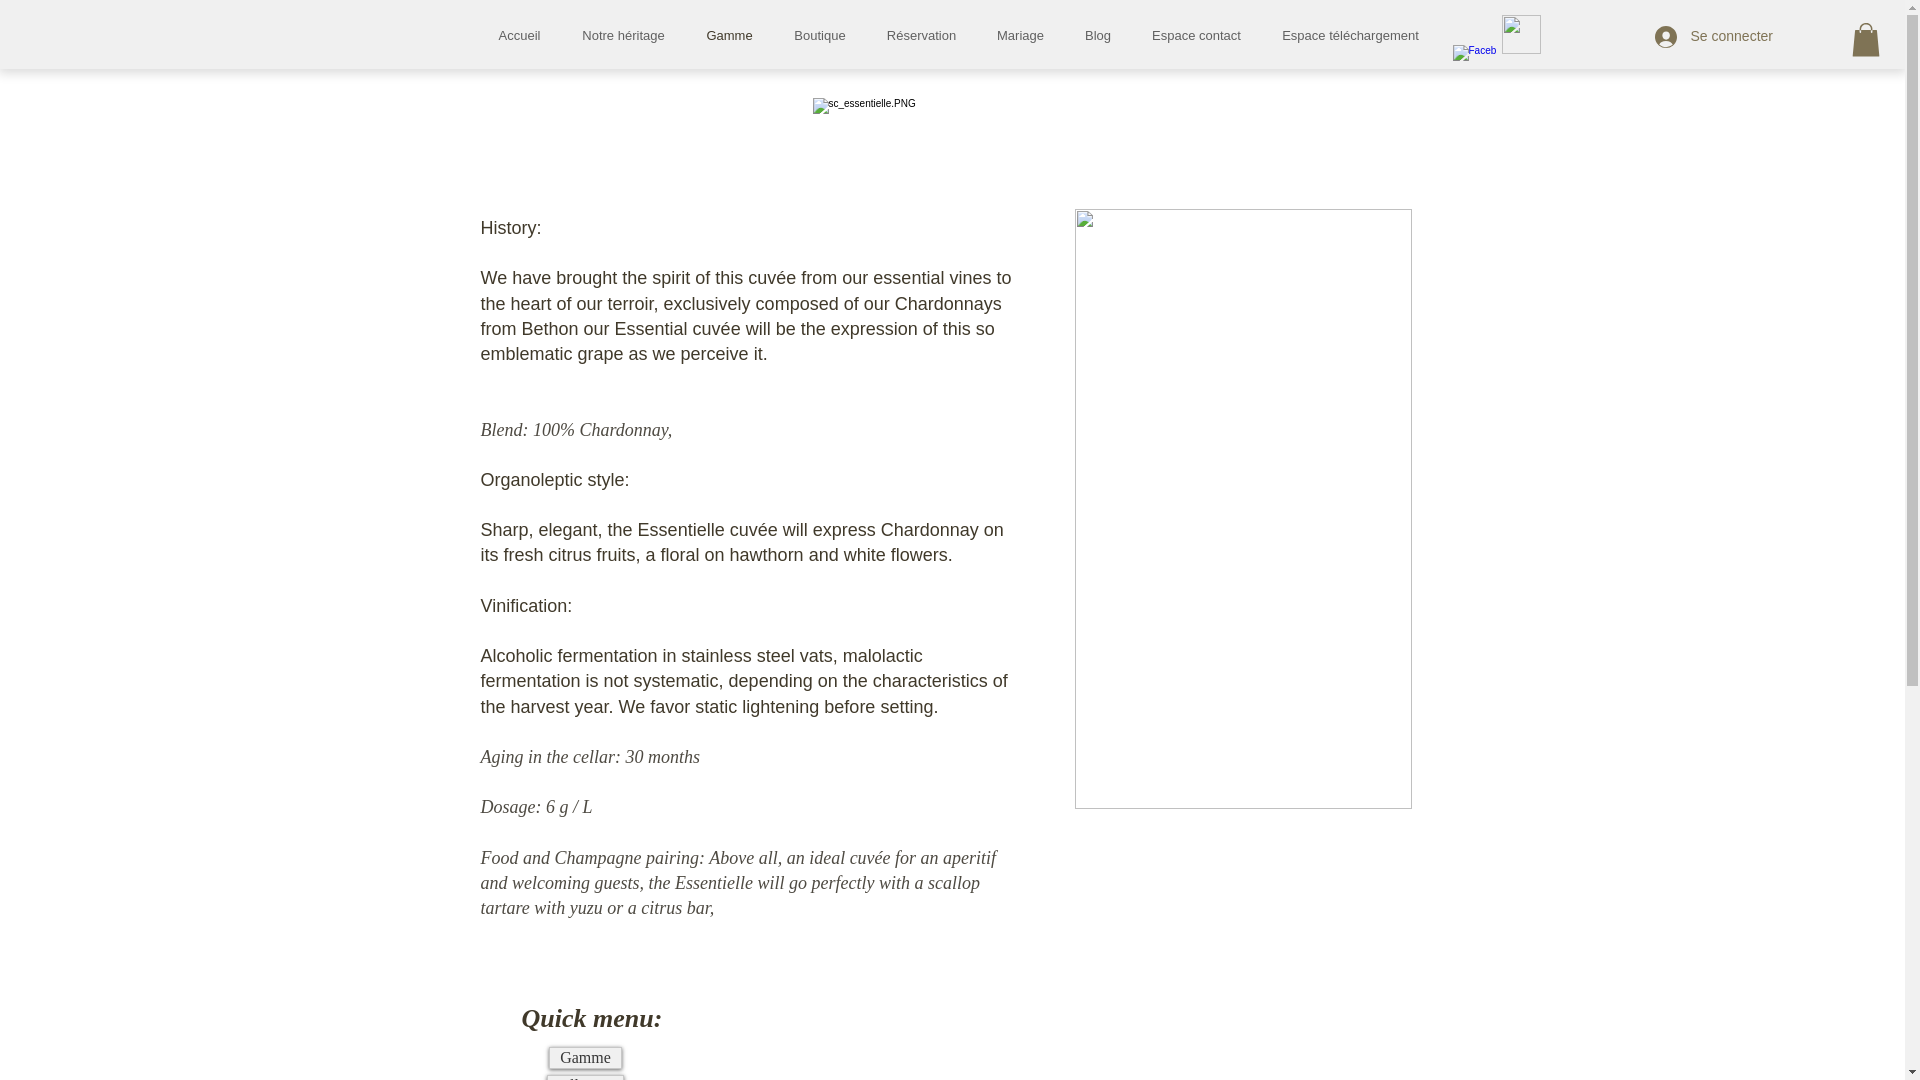 The height and width of the screenshot is (1080, 1920). Describe the element at coordinates (584, 1078) in the screenshot. I see `Alliance` at that location.